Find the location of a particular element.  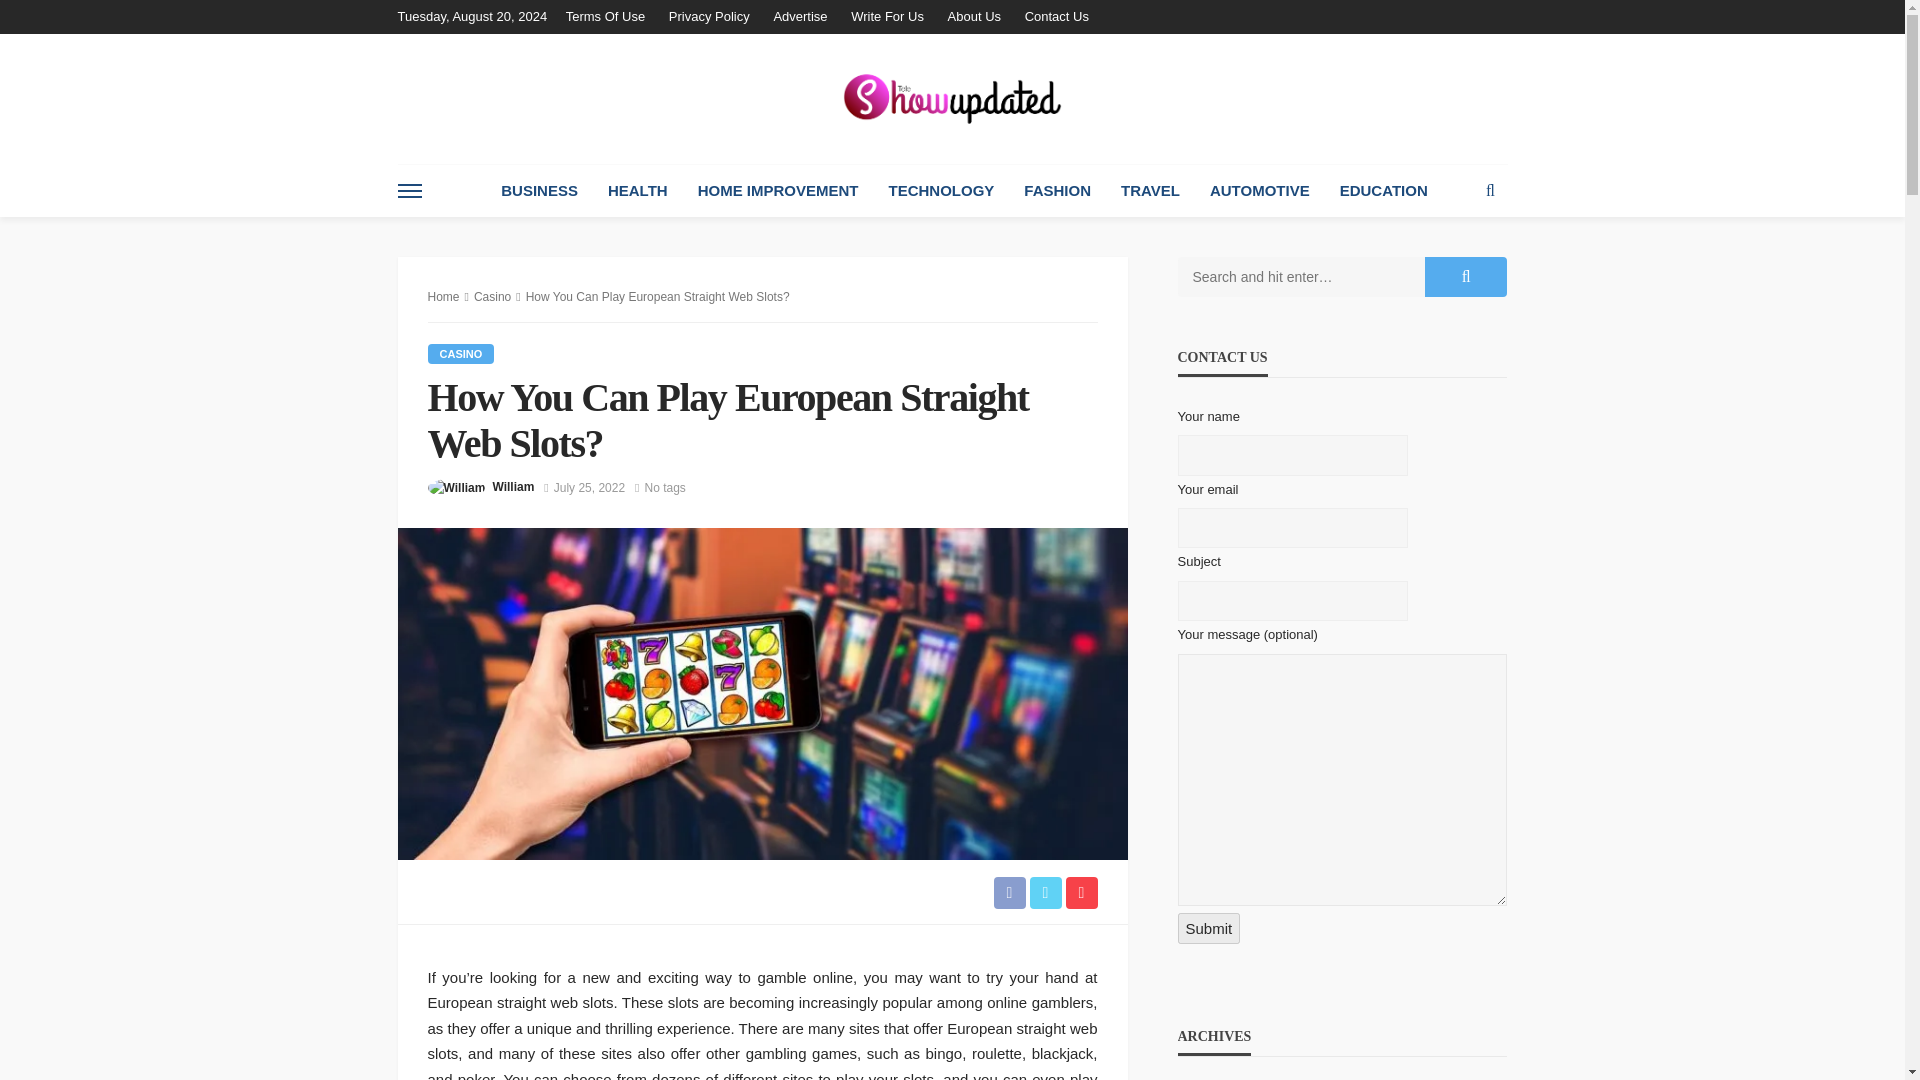

William is located at coordinates (512, 486).